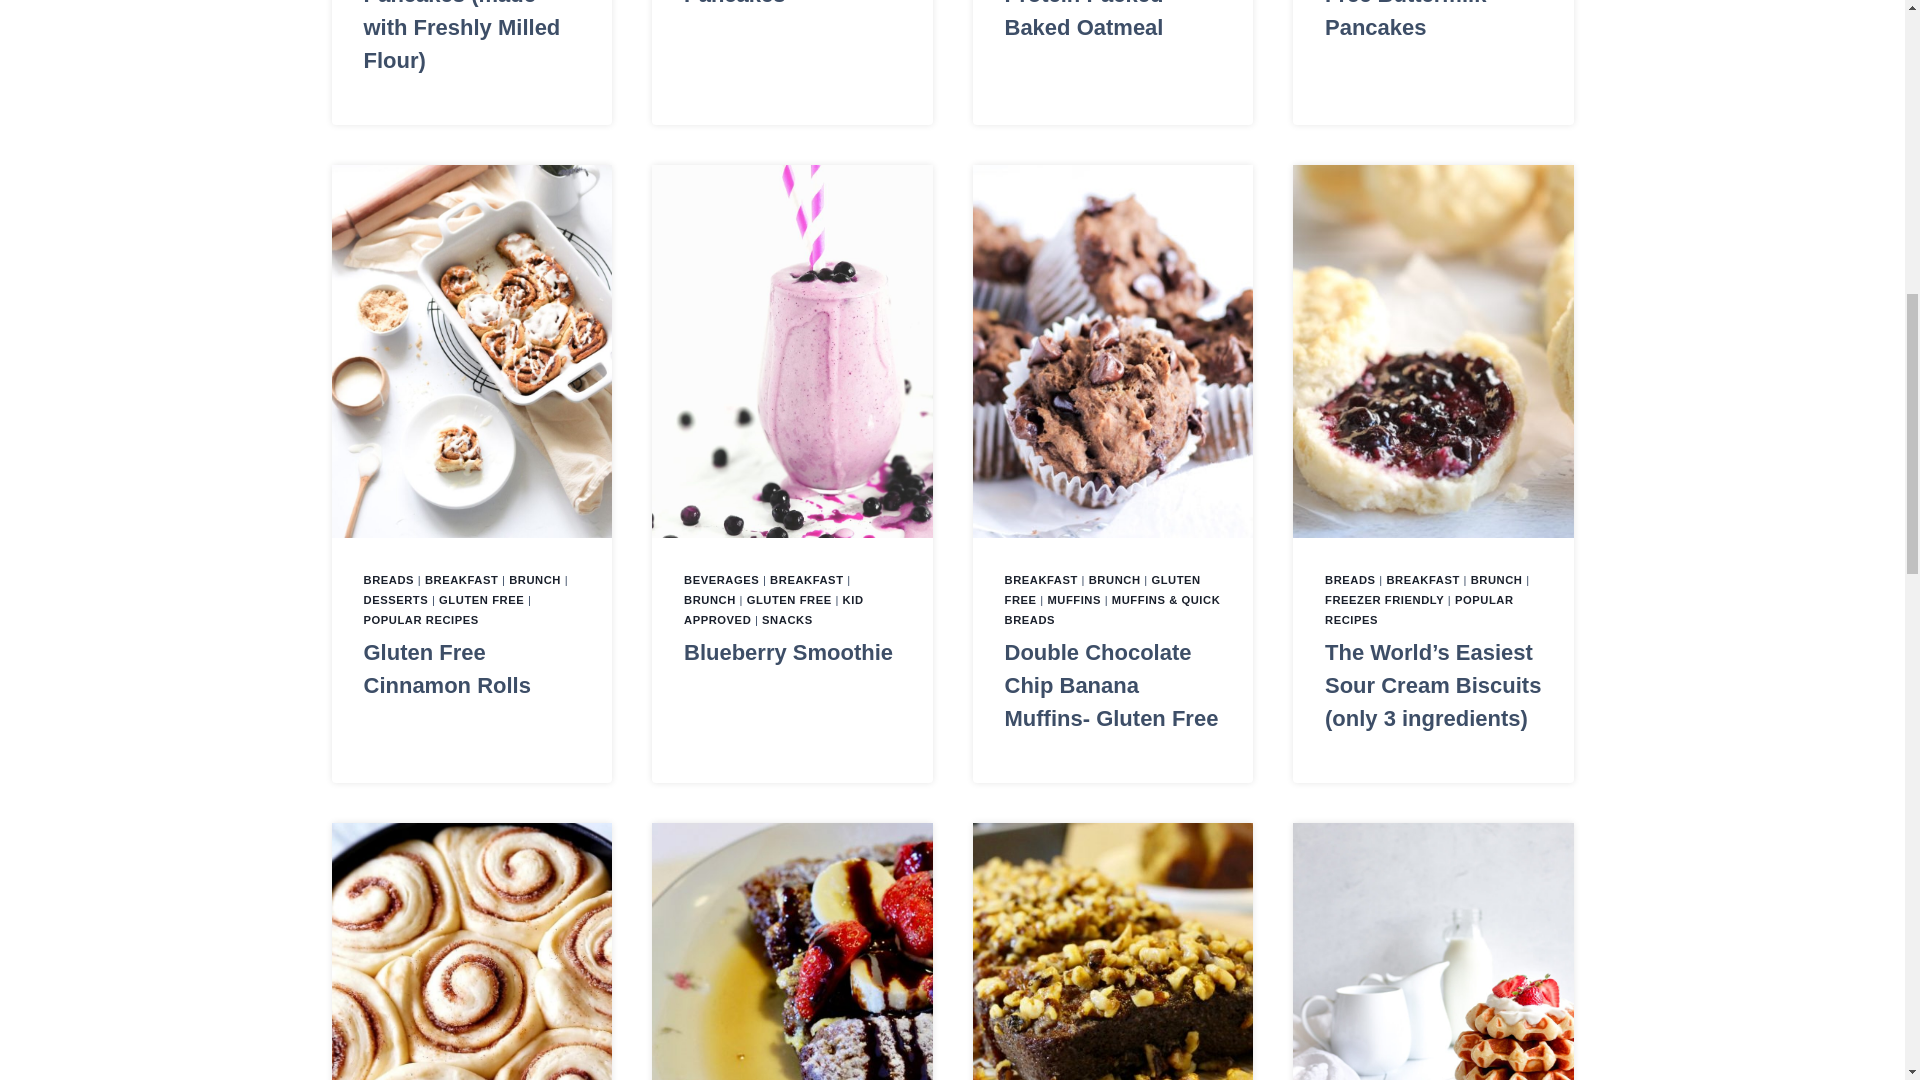 The height and width of the screenshot is (1080, 1920). Describe the element at coordinates (785, 3) in the screenshot. I see `Sourdough Discard Pancakes` at that location.